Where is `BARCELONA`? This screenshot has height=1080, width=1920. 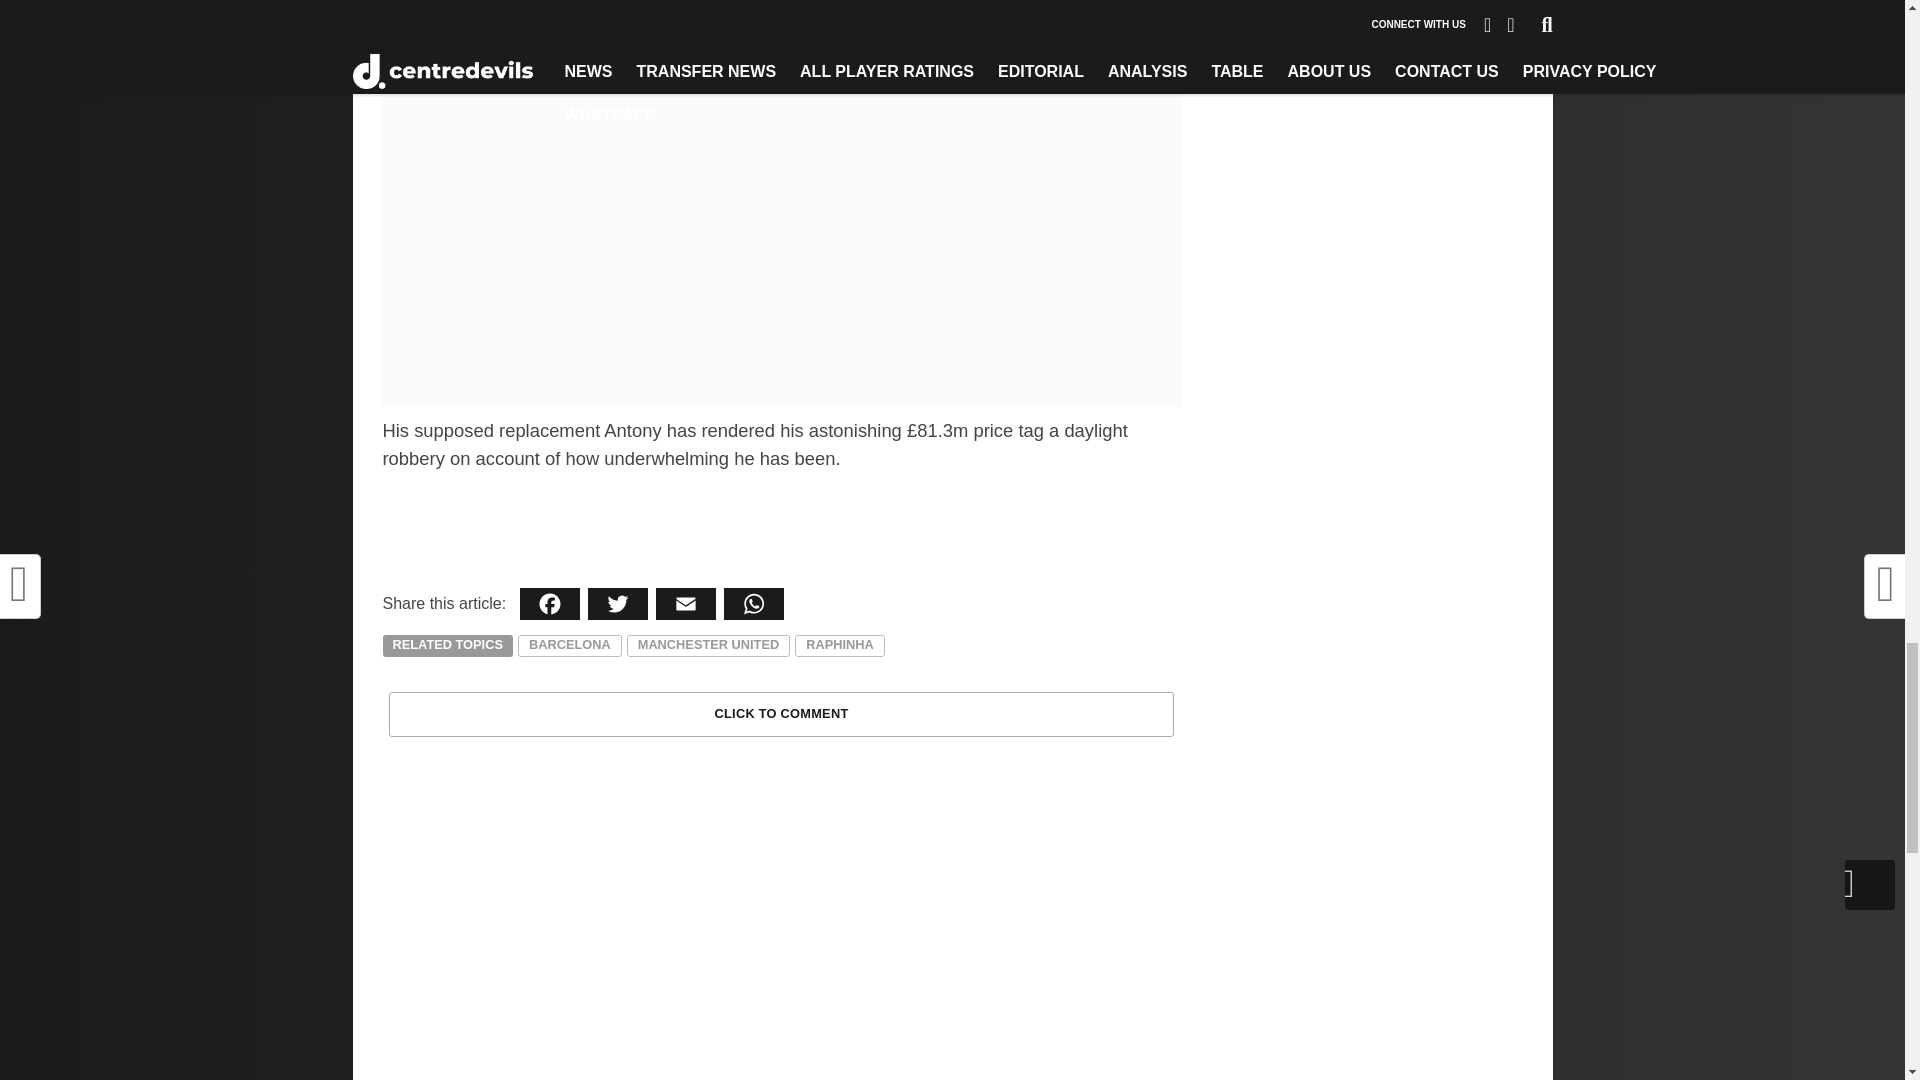 BARCELONA is located at coordinates (570, 646).